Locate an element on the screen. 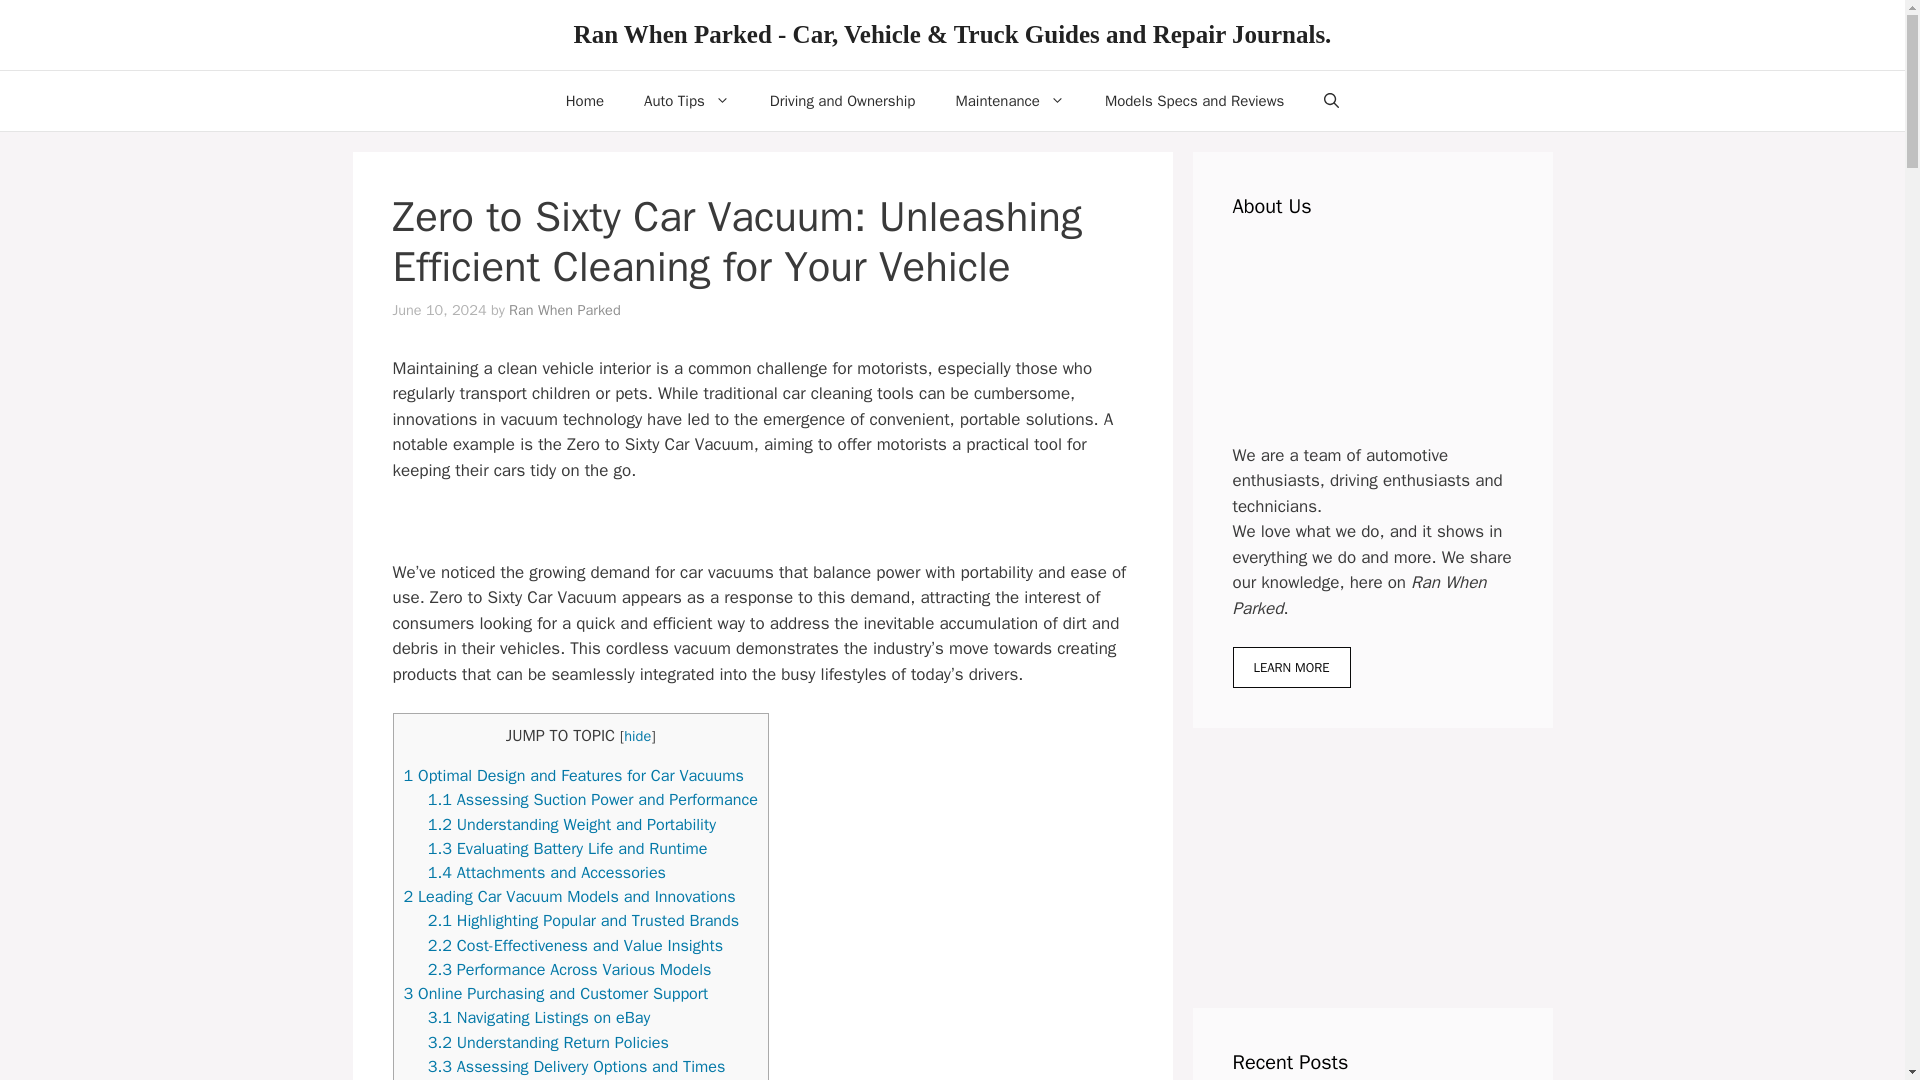 The width and height of the screenshot is (1920, 1080). 2 Leading Car Vacuum Models and Innovations is located at coordinates (569, 896).